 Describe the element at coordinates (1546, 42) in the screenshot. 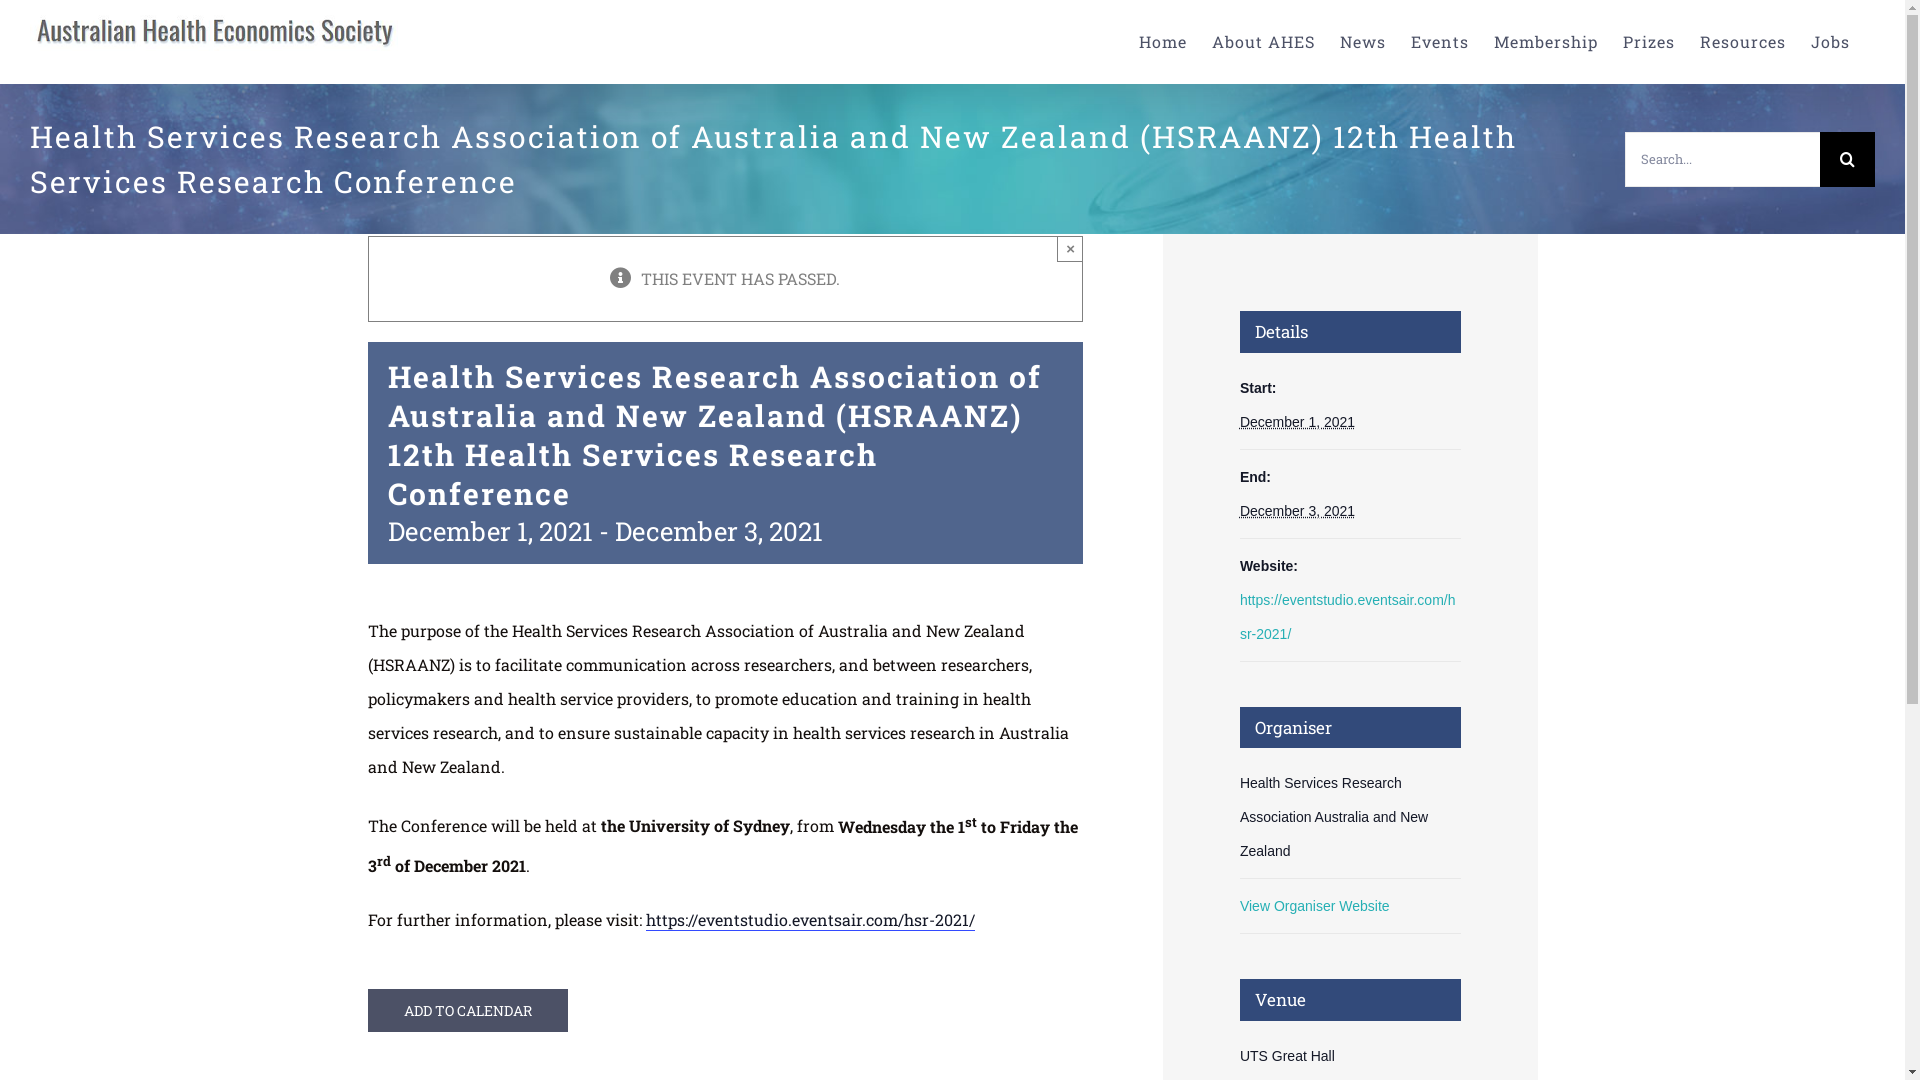

I see `Membership` at that location.